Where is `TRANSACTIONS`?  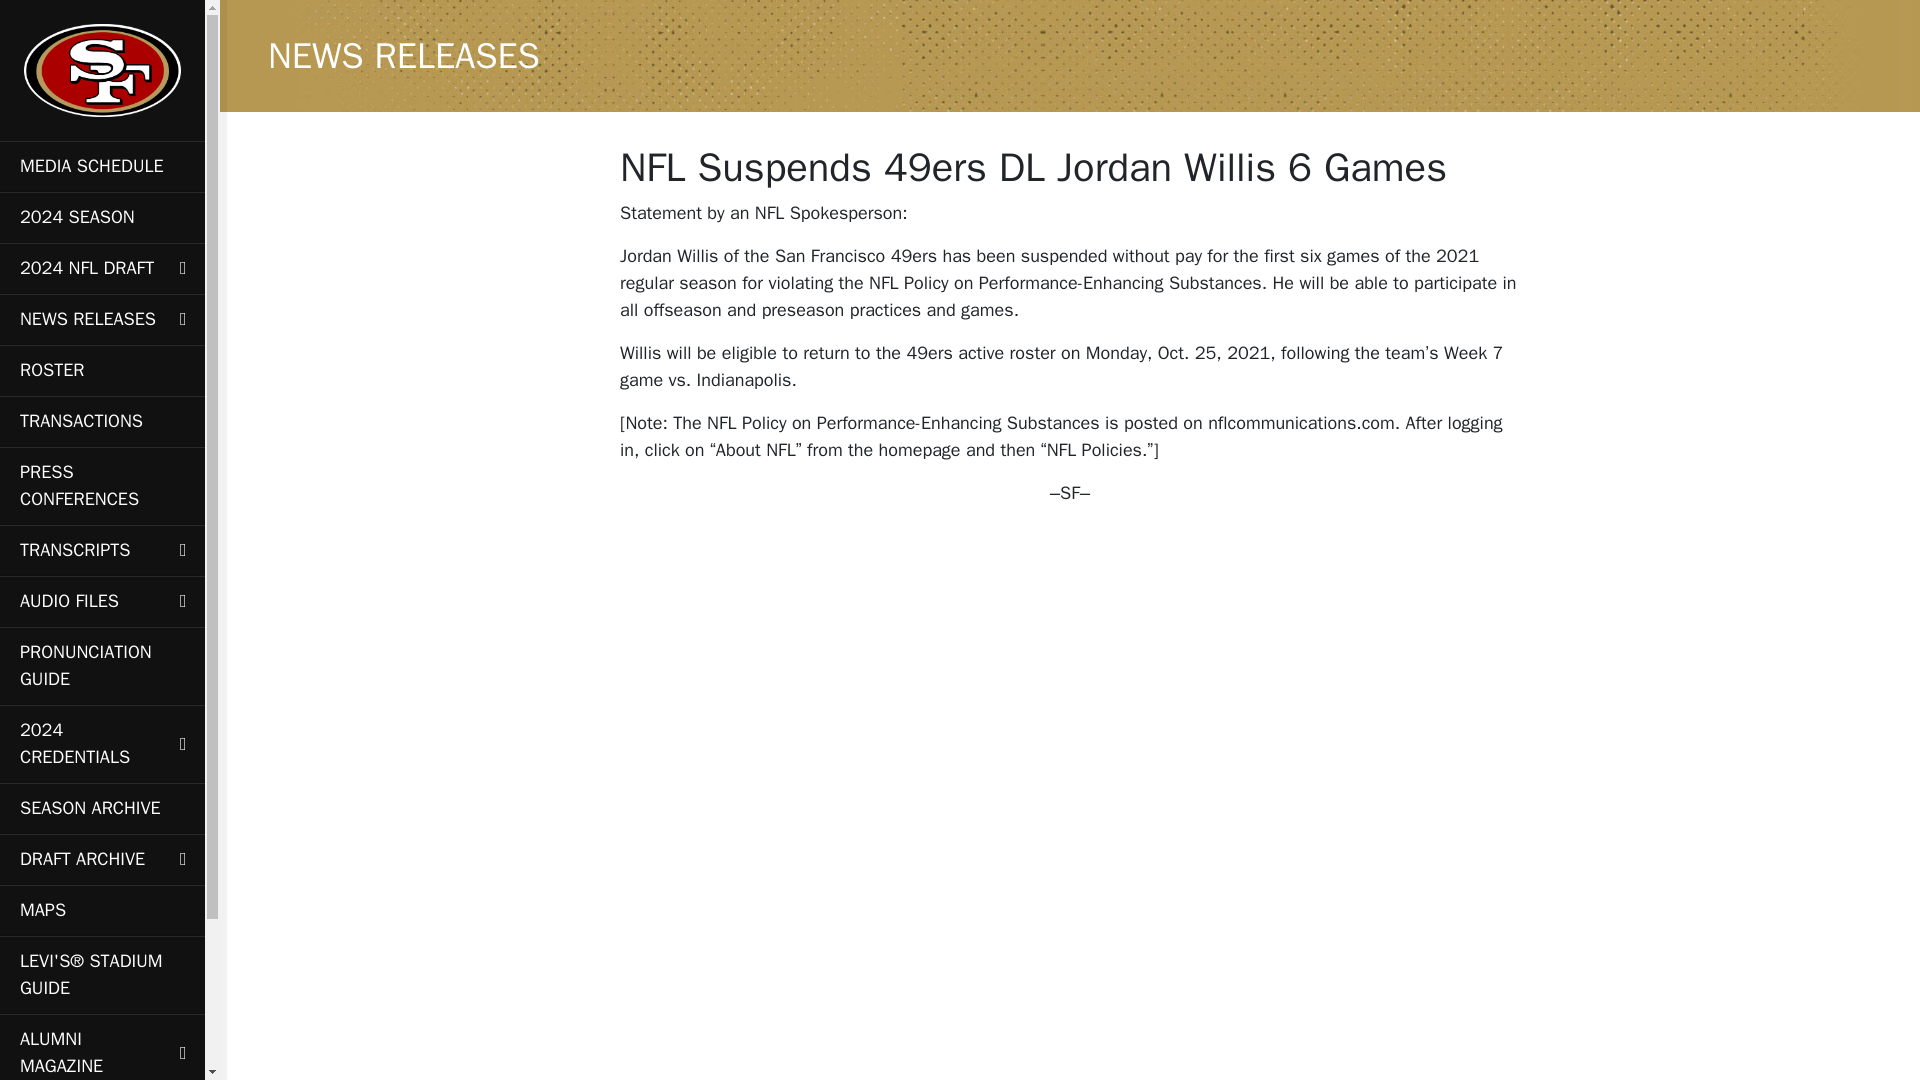
TRANSACTIONS is located at coordinates (102, 422).